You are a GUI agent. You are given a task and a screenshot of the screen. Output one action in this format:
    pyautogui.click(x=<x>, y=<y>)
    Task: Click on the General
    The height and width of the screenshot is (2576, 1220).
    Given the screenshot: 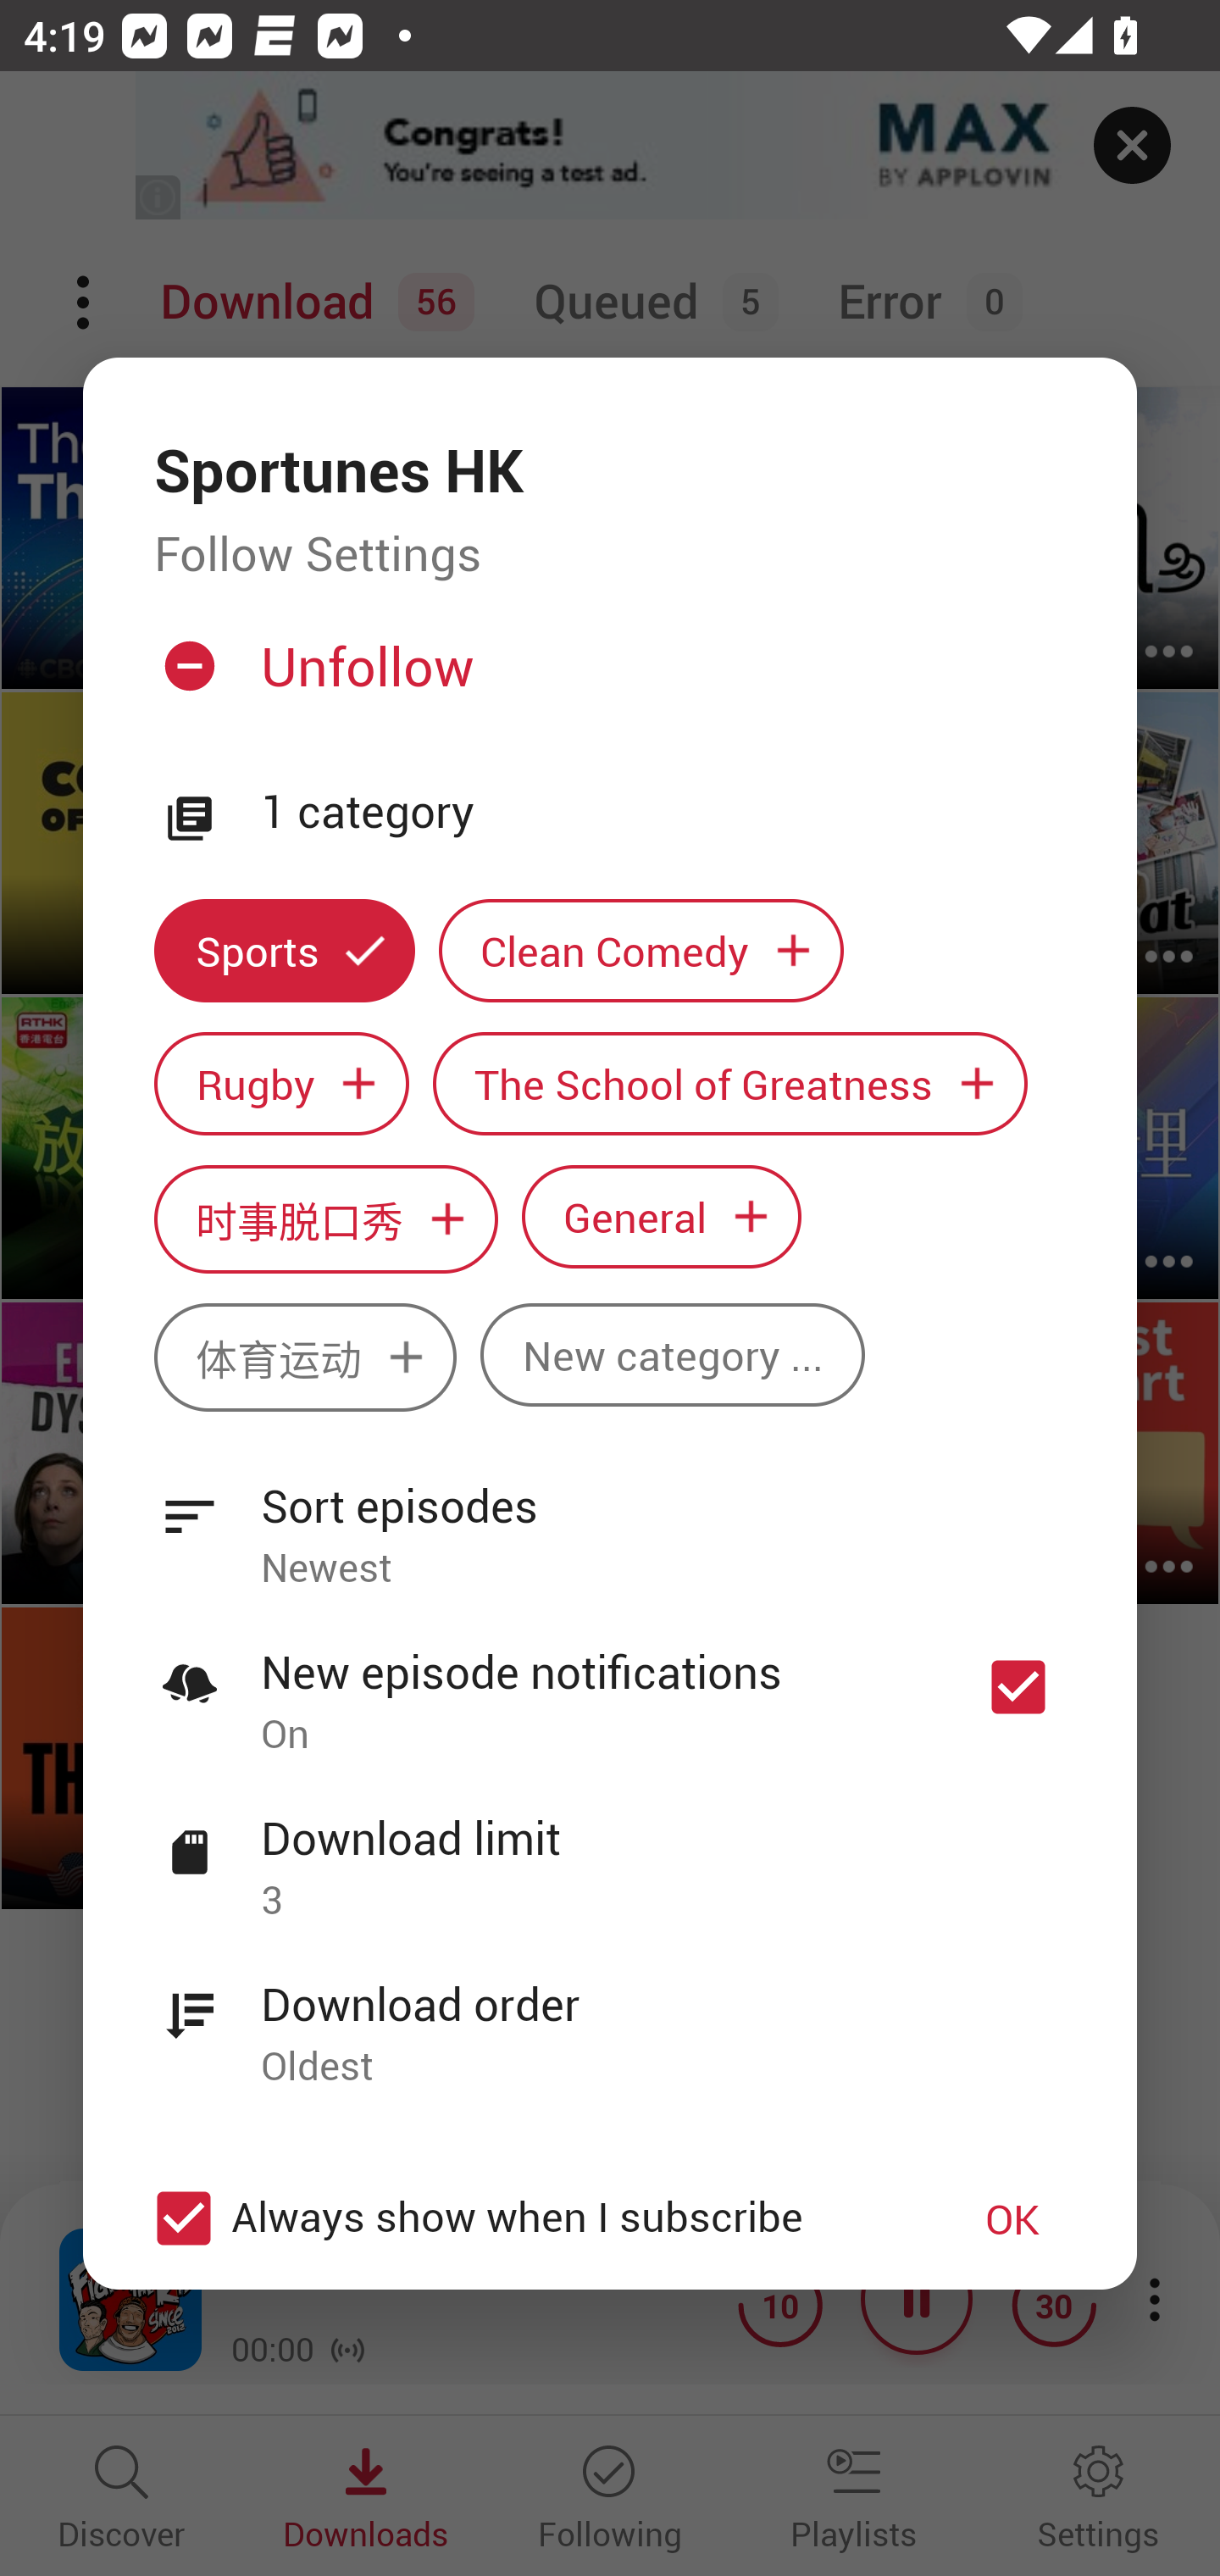 What is the action you would take?
    pyautogui.click(x=662, y=1215)
    